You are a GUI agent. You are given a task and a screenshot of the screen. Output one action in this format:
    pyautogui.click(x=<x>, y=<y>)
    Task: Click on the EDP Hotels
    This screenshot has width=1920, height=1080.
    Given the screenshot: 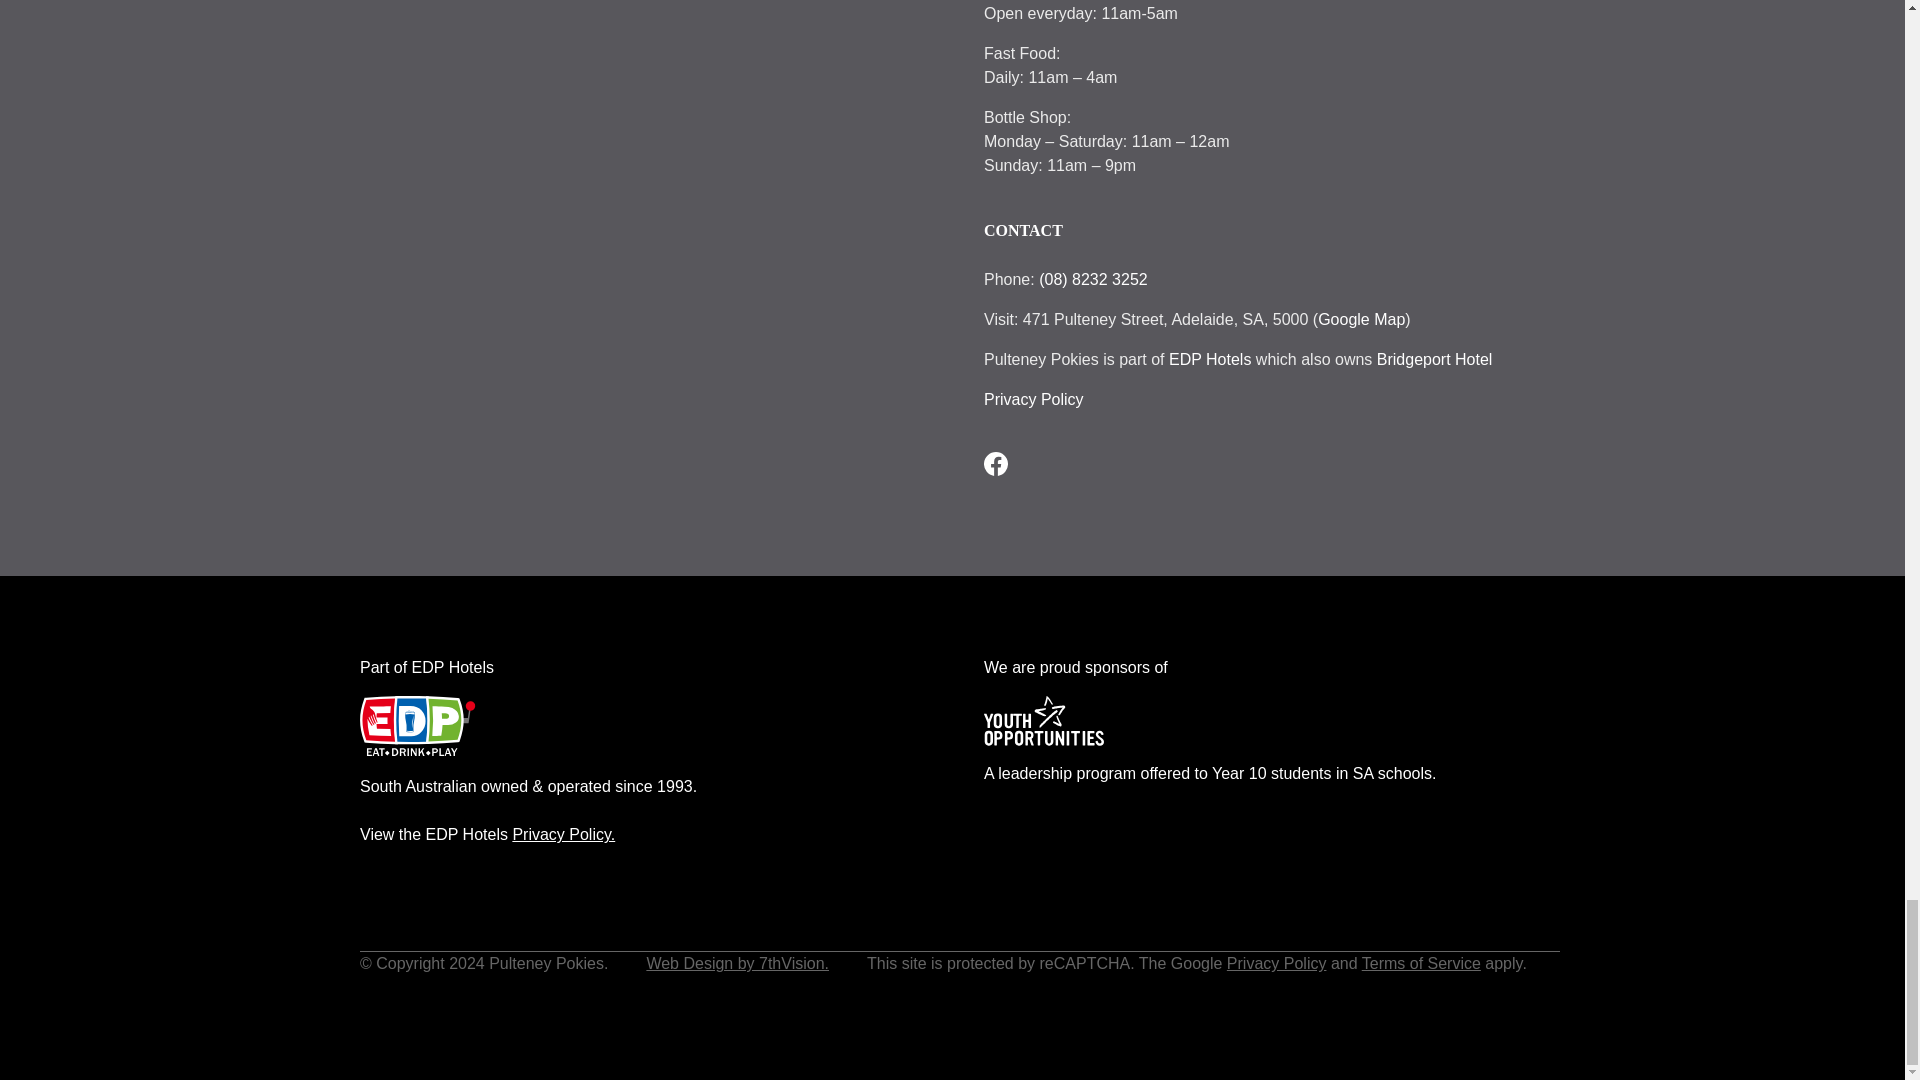 What is the action you would take?
    pyautogui.click(x=1210, y=360)
    